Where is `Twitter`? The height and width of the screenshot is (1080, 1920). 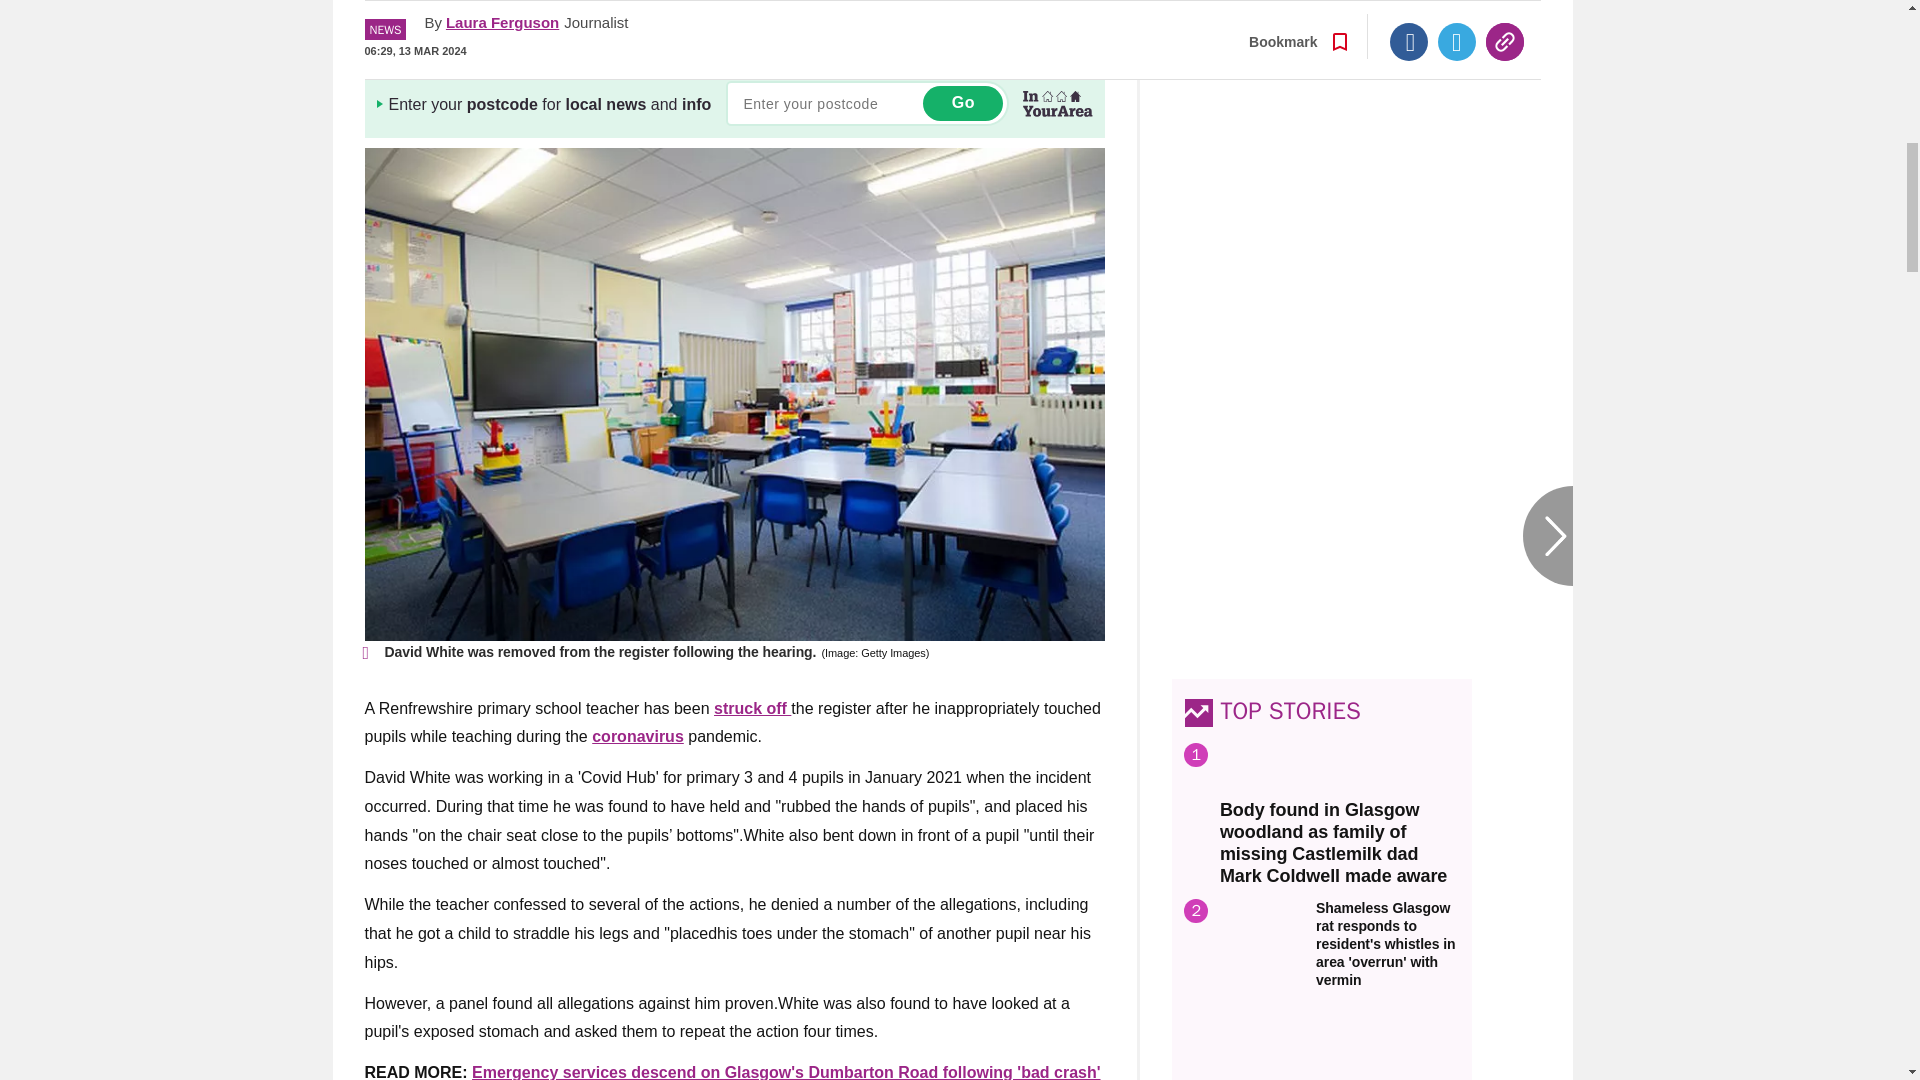 Twitter is located at coordinates (1457, 14).